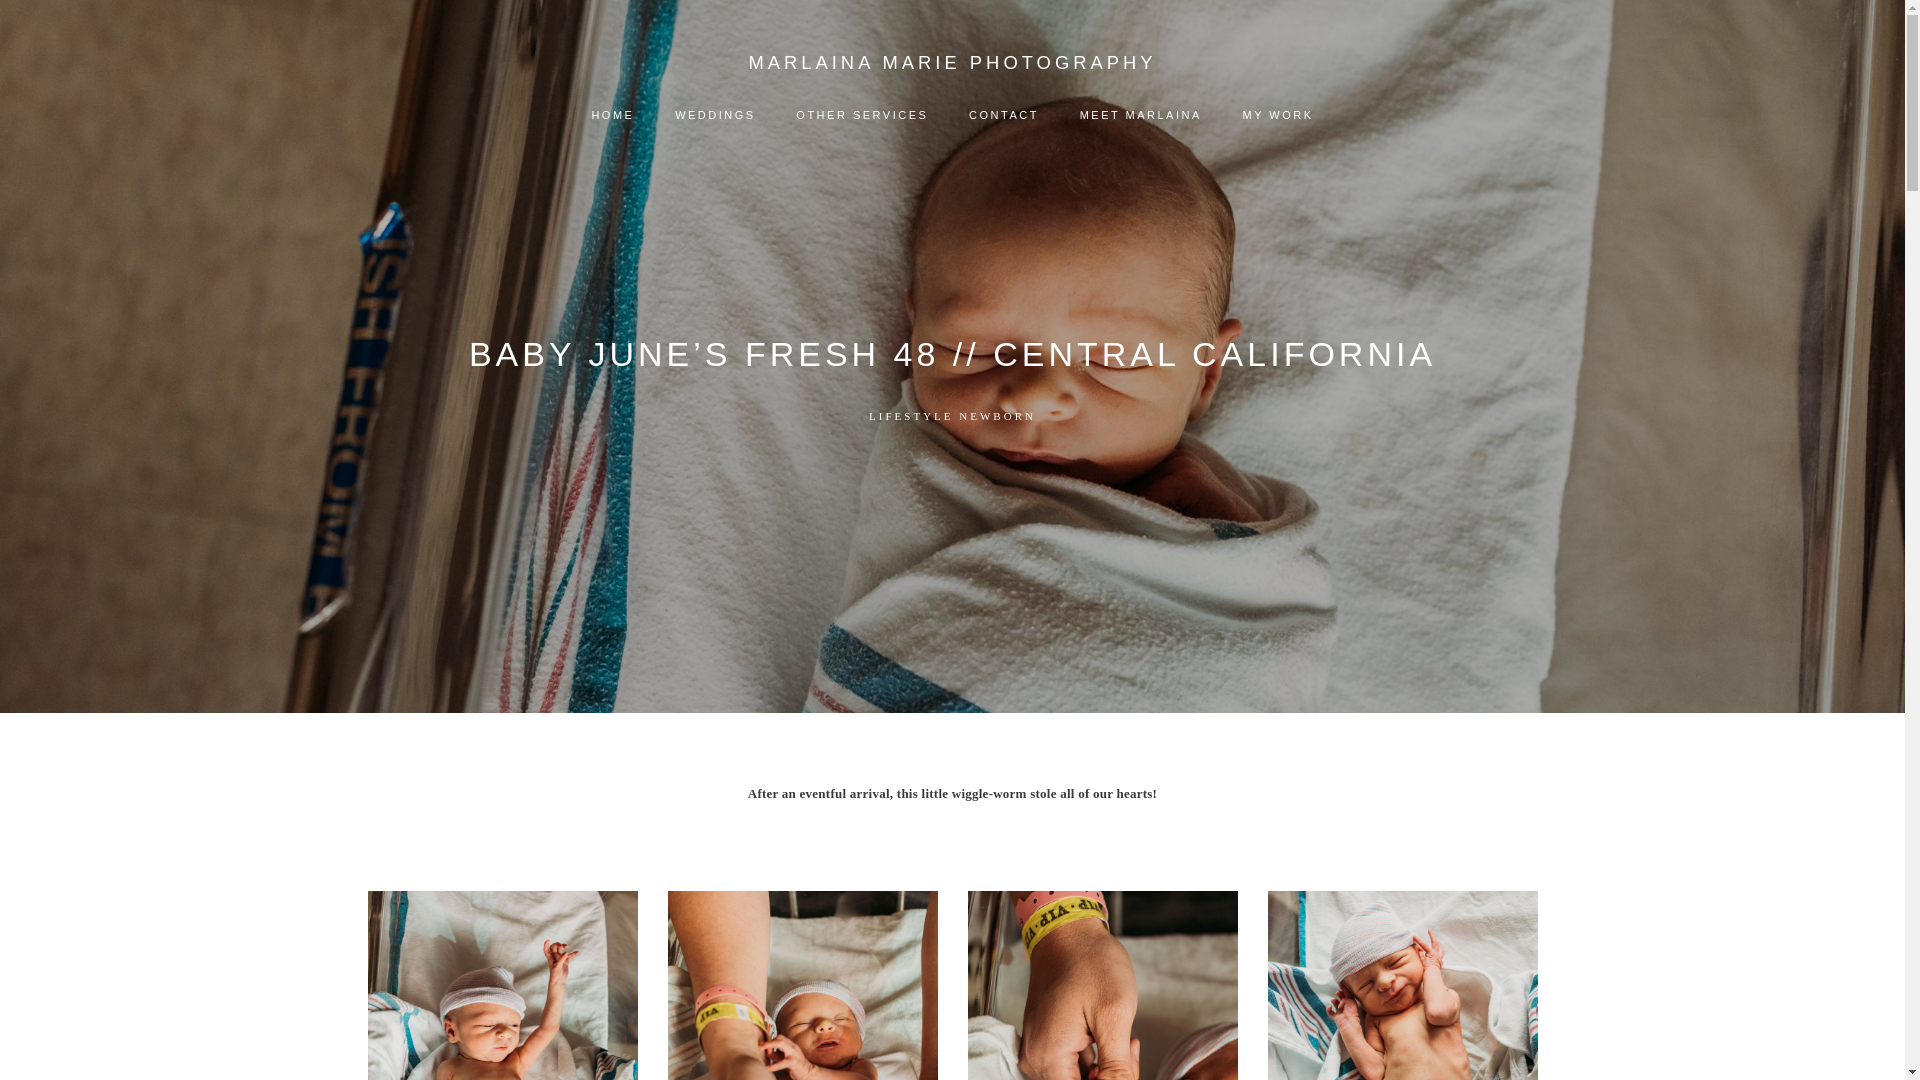 Image resolution: width=1920 pixels, height=1080 pixels. I want to click on WEDDINGS, so click(716, 116).